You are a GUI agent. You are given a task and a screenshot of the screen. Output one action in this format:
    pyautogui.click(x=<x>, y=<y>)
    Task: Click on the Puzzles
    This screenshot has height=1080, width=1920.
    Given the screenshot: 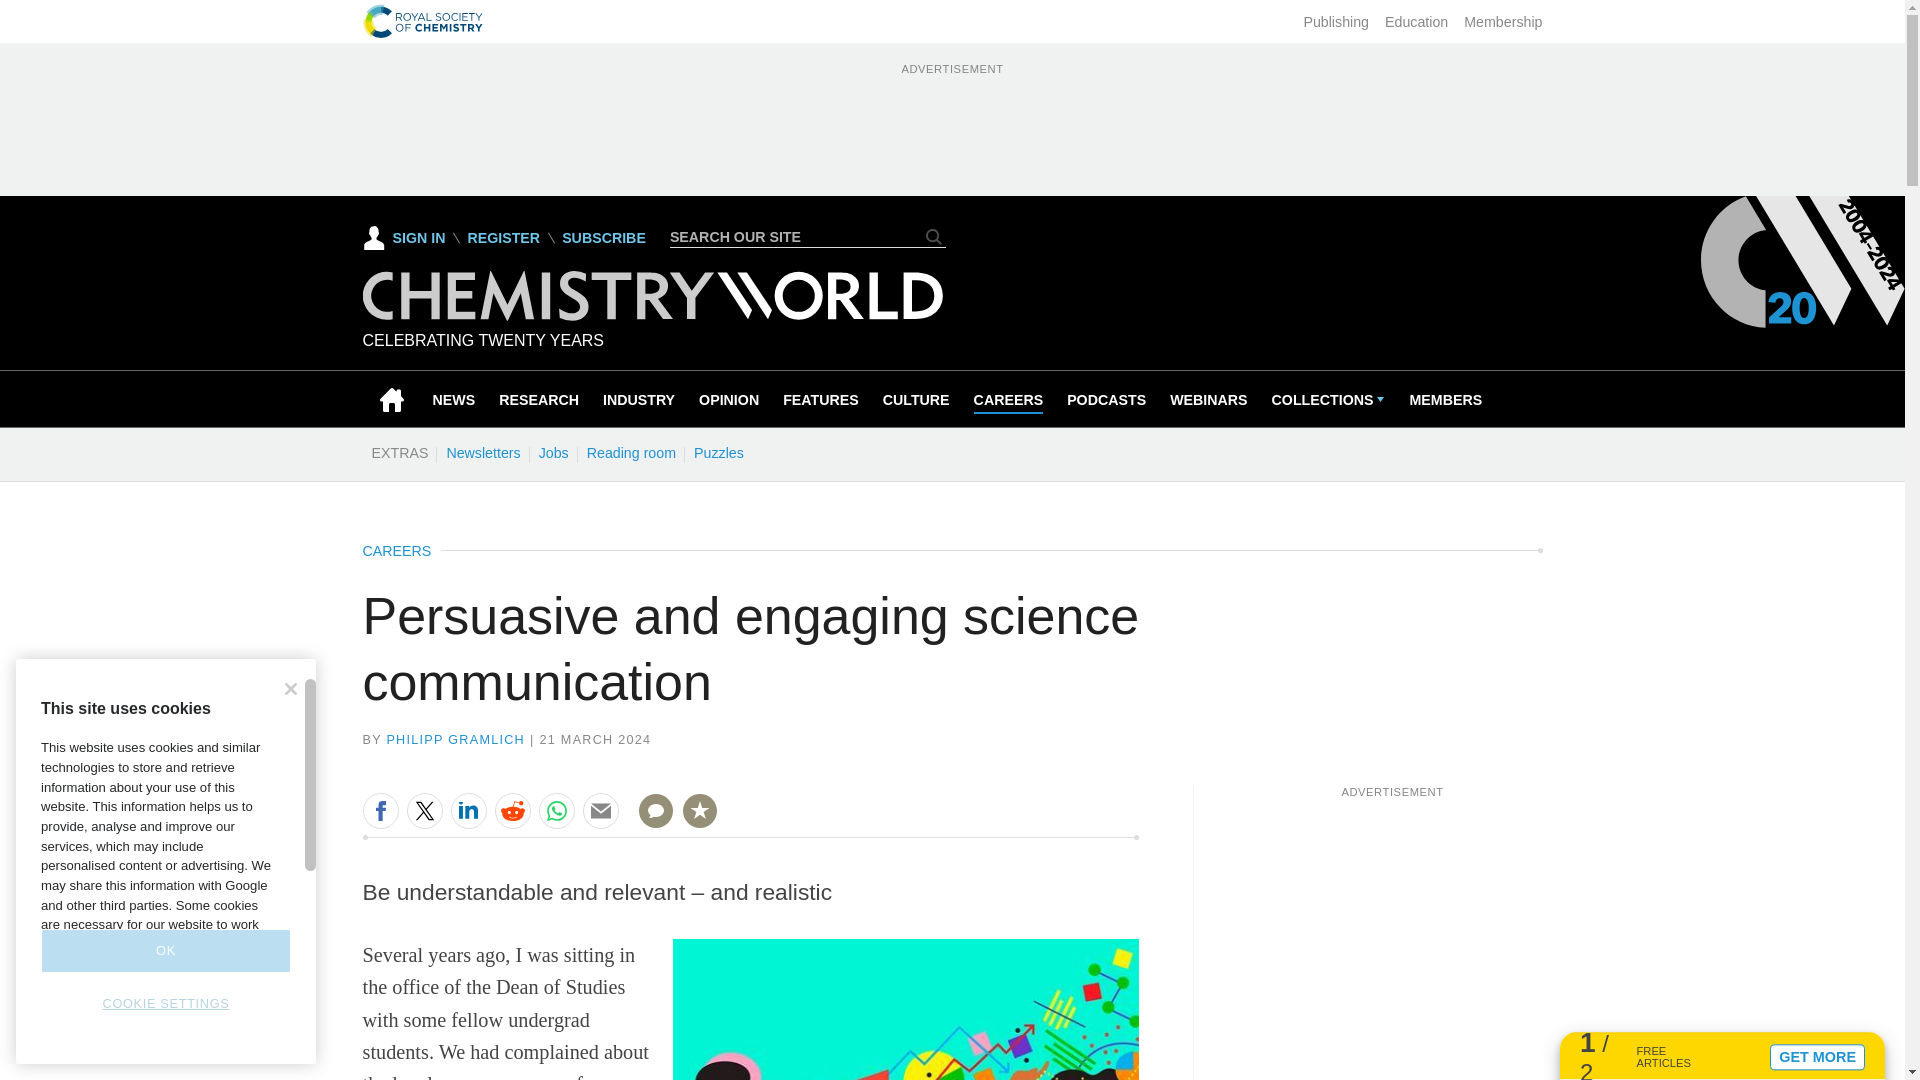 What is the action you would take?
    pyautogui.click(x=718, y=452)
    